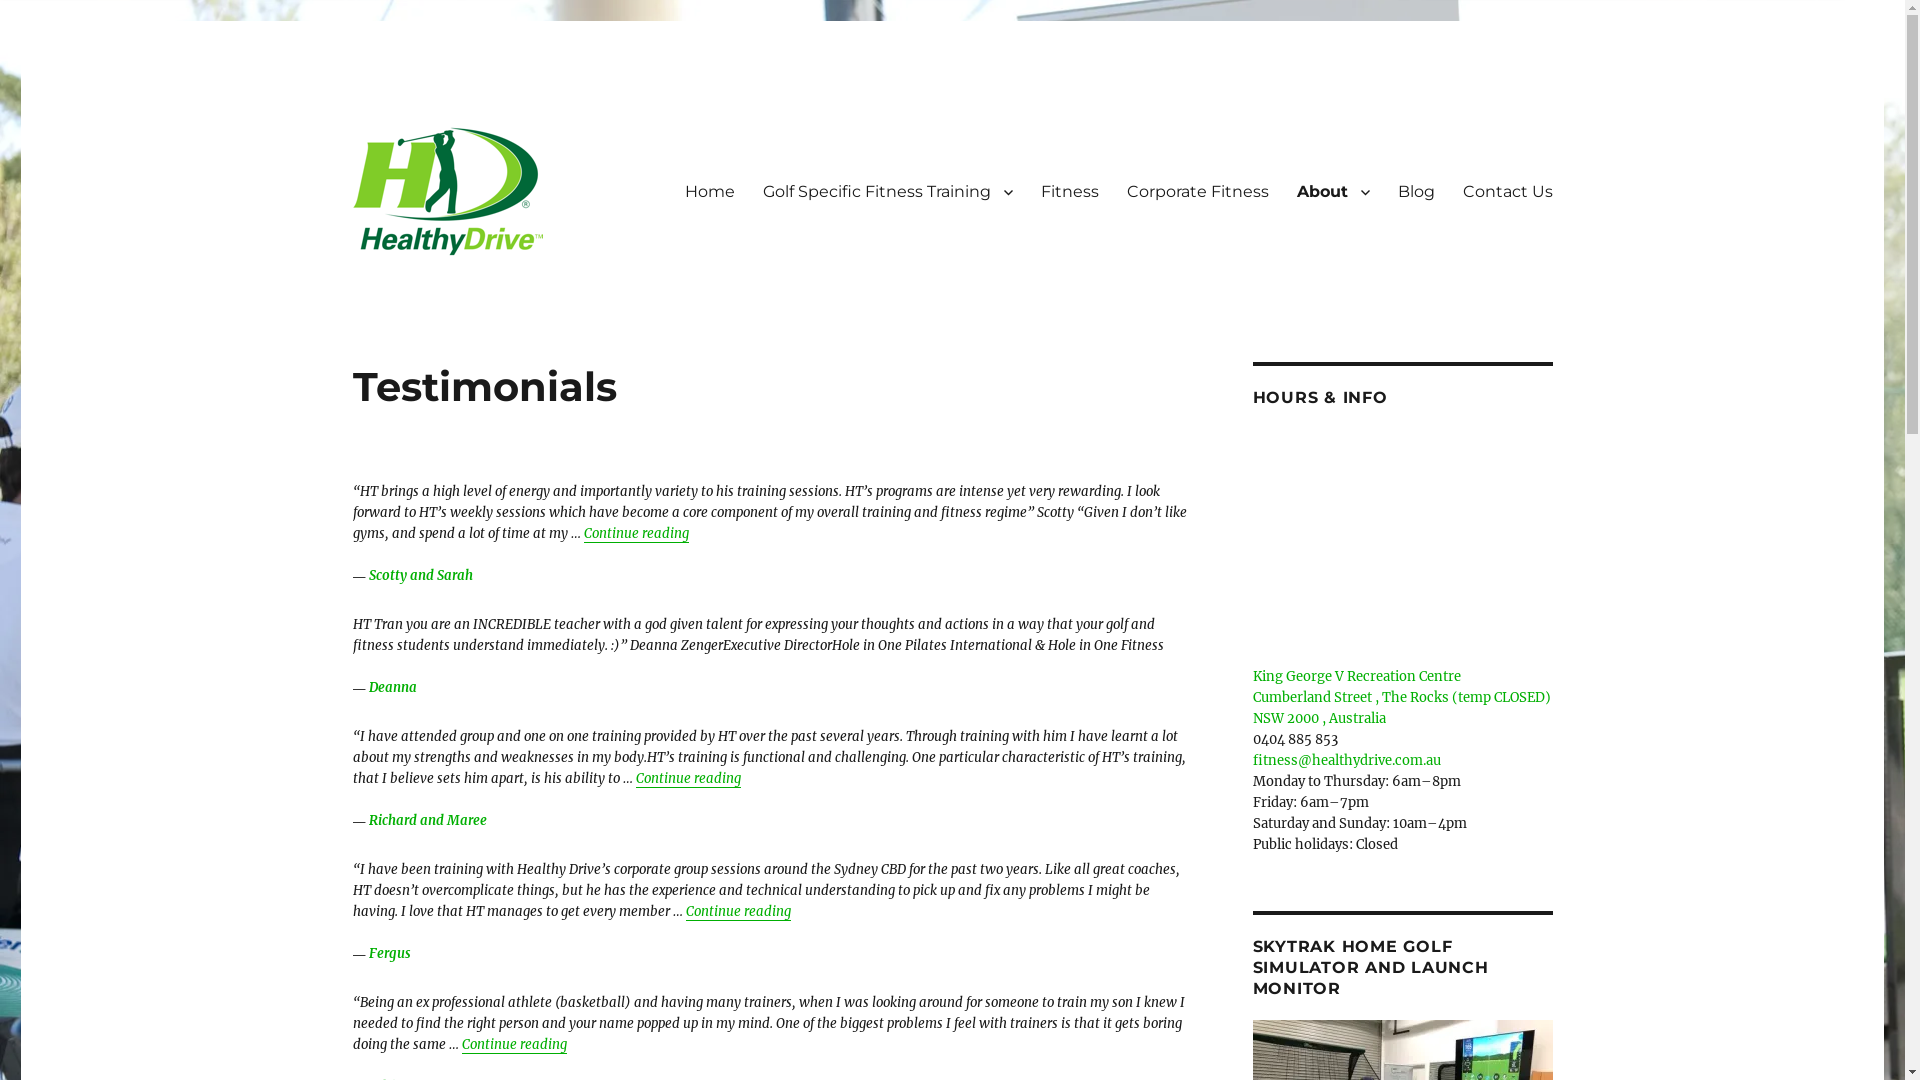  What do you see at coordinates (392, 688) in the screenshot?
I see `Deanna` at bounding box center [392, 688].